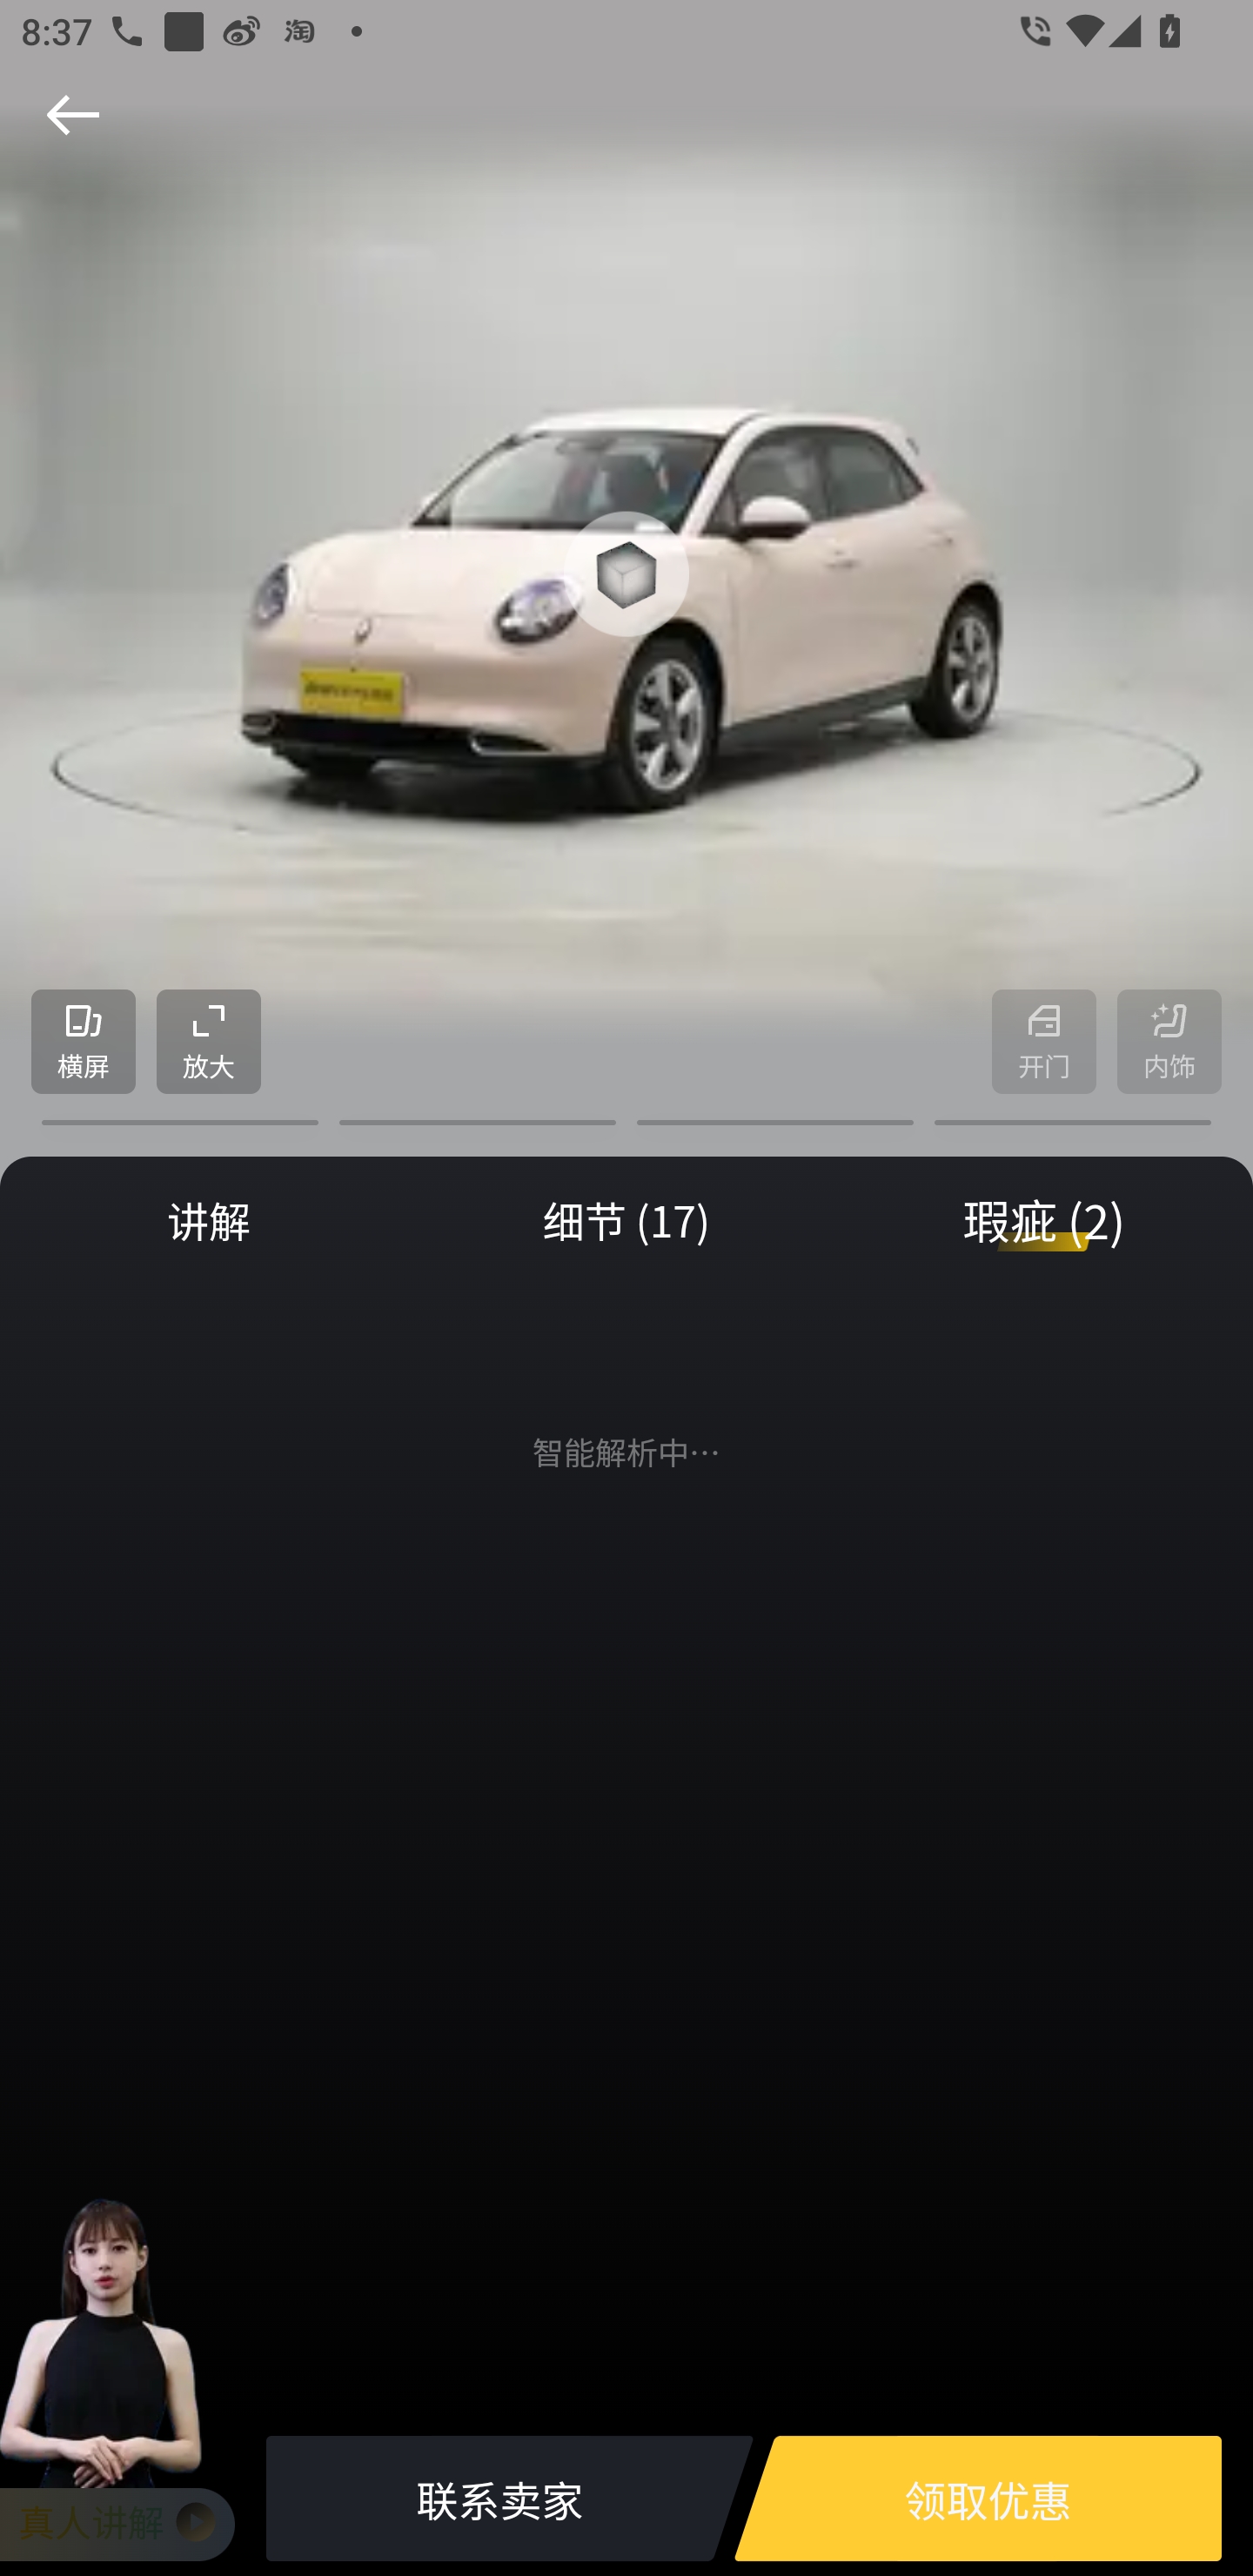 The width and height of the screenshot is (1253, 2576). What do you see at coordinates (84, 1043) in the screenshot?
I see `横屏` at bounding box center [84, 1043].